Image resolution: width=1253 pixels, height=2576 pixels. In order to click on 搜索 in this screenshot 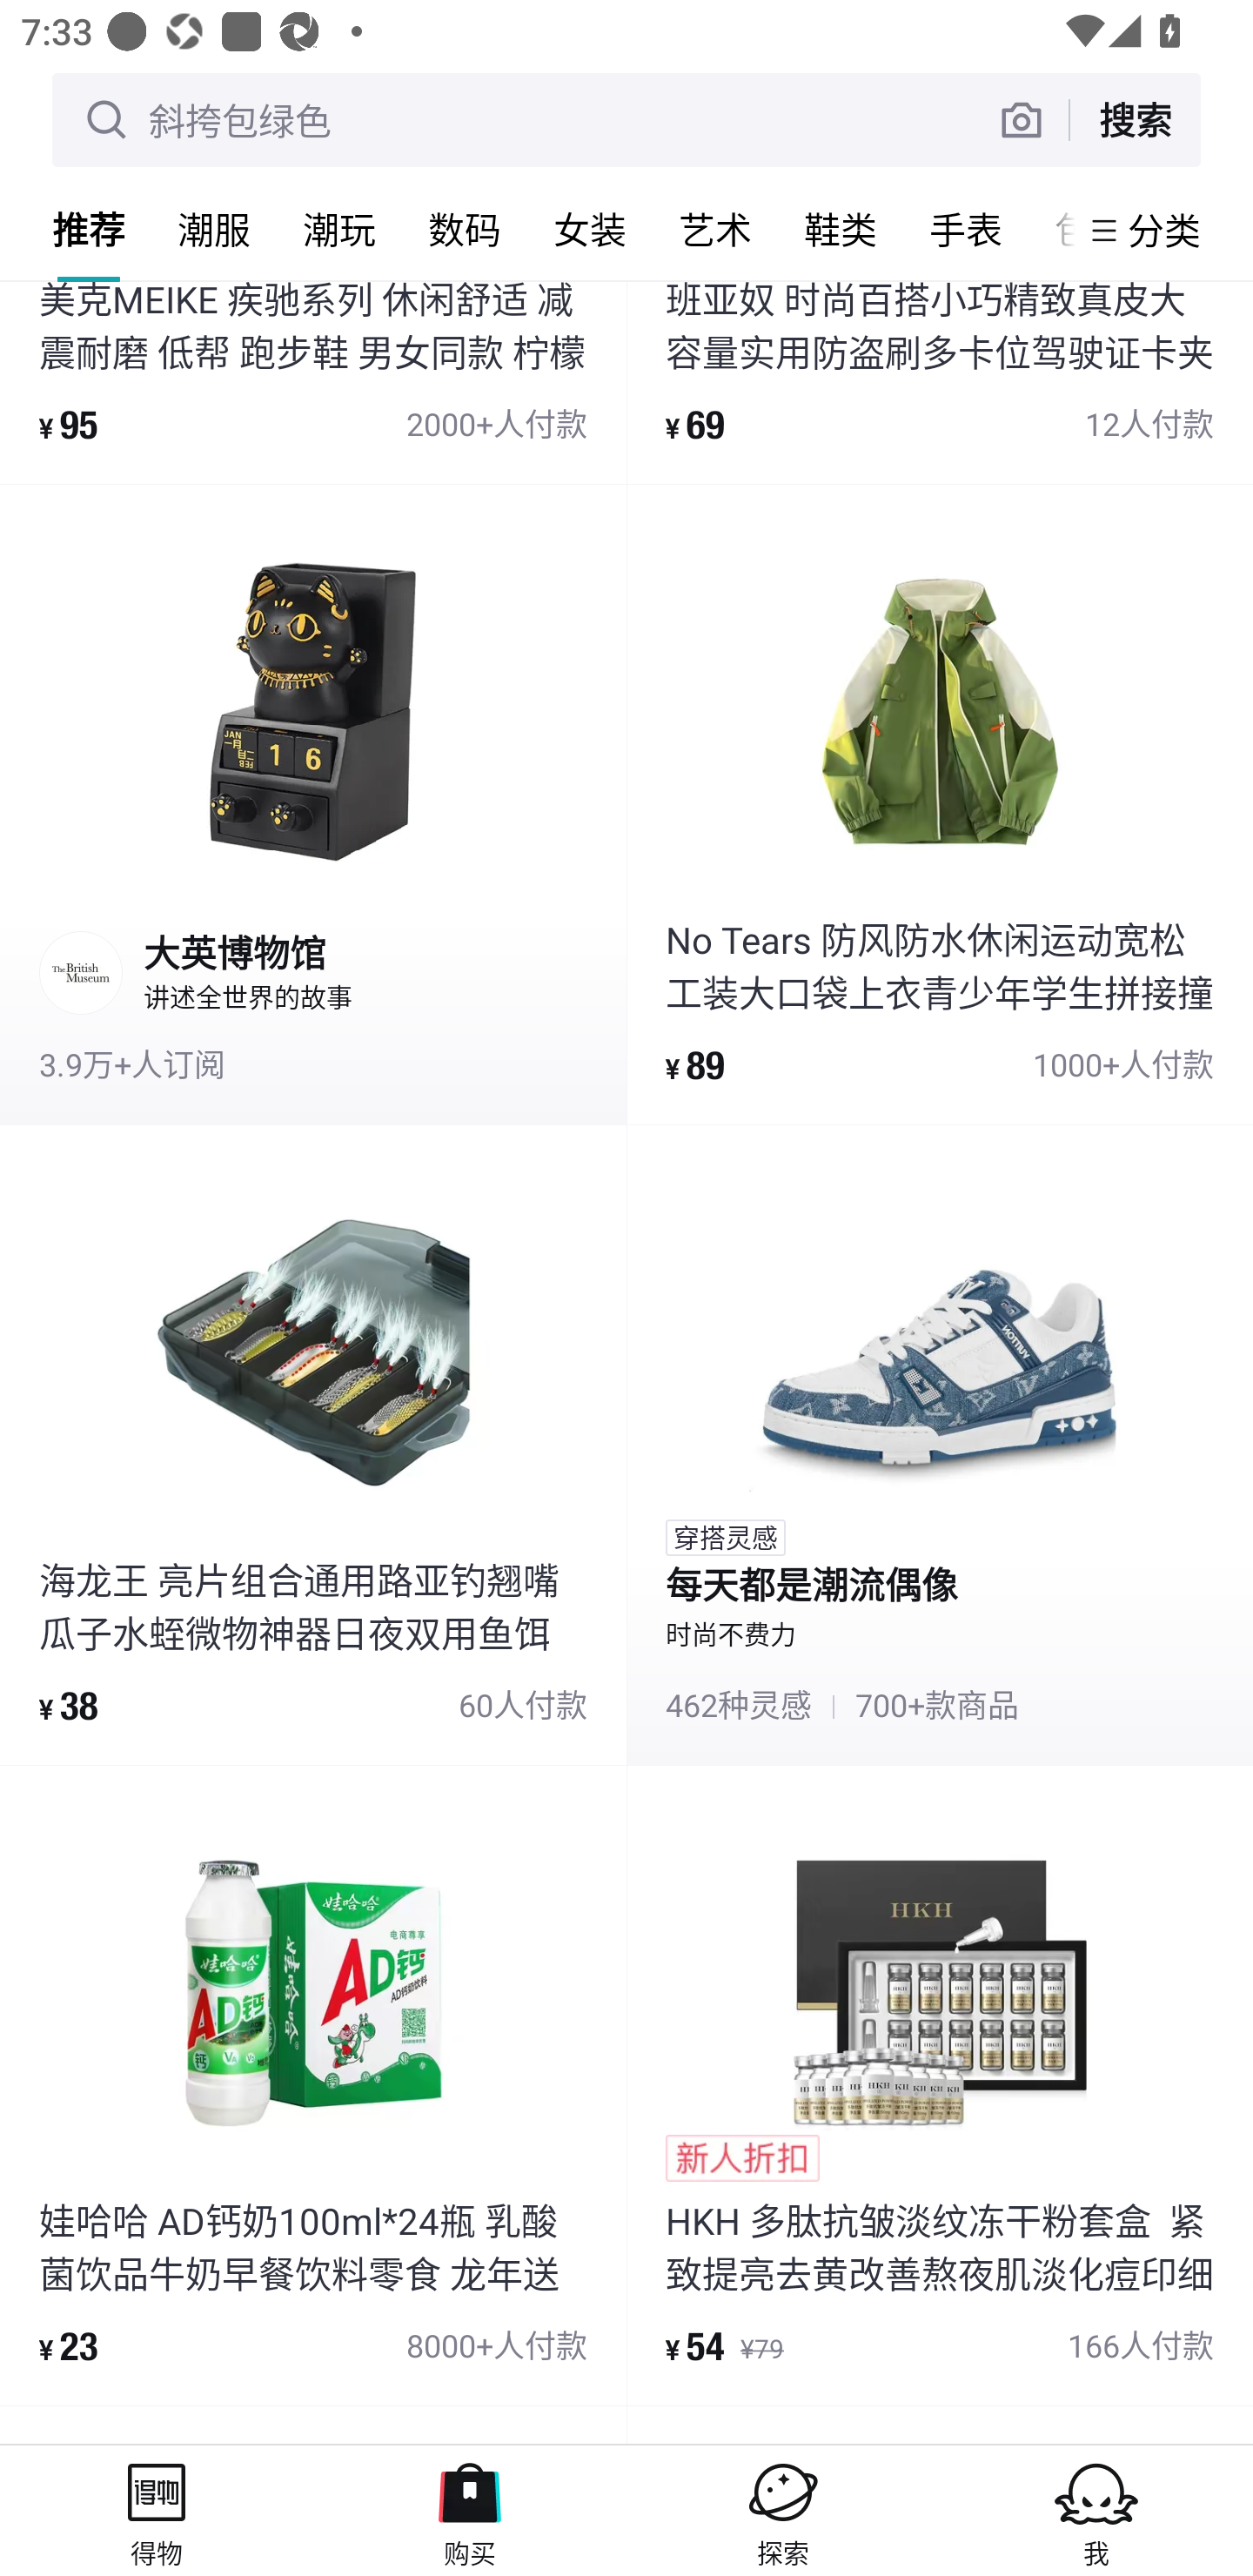, I will do `click(1135, 119)`.